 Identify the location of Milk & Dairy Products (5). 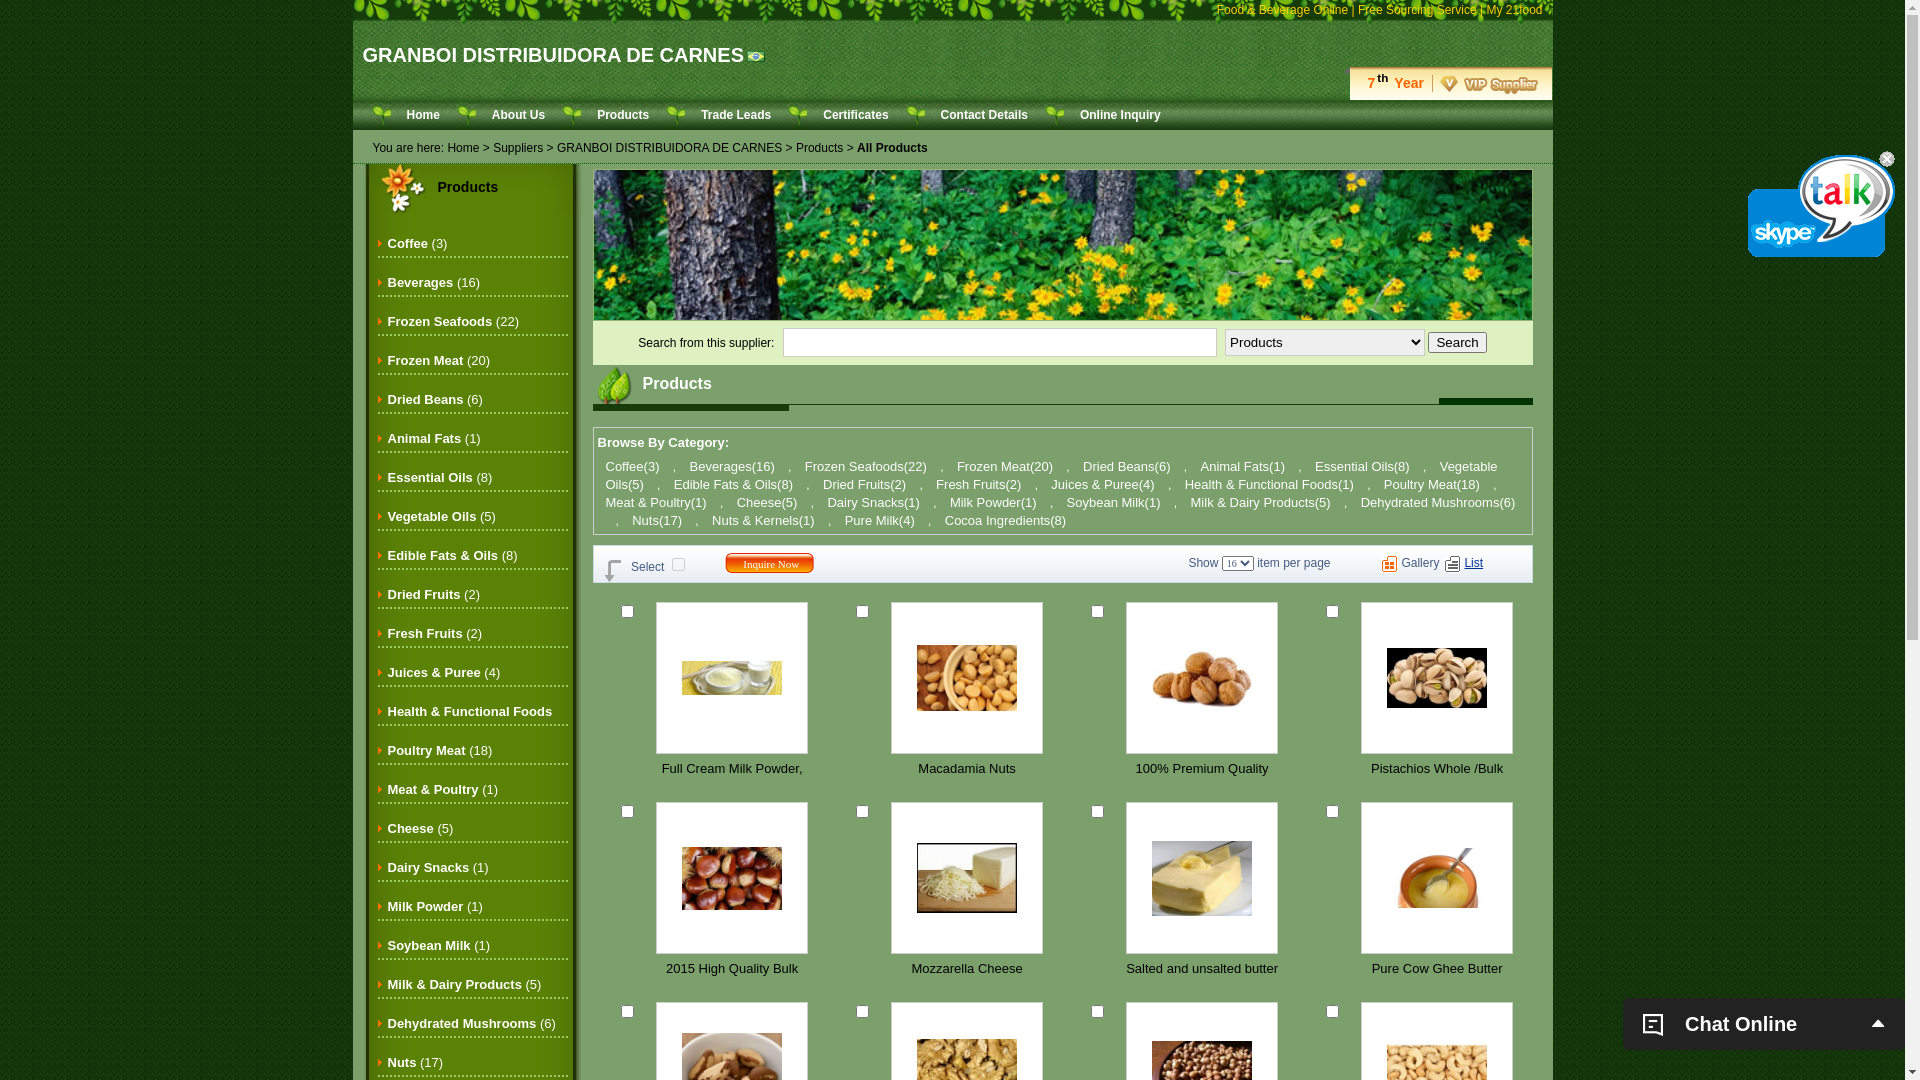
(465, 984).